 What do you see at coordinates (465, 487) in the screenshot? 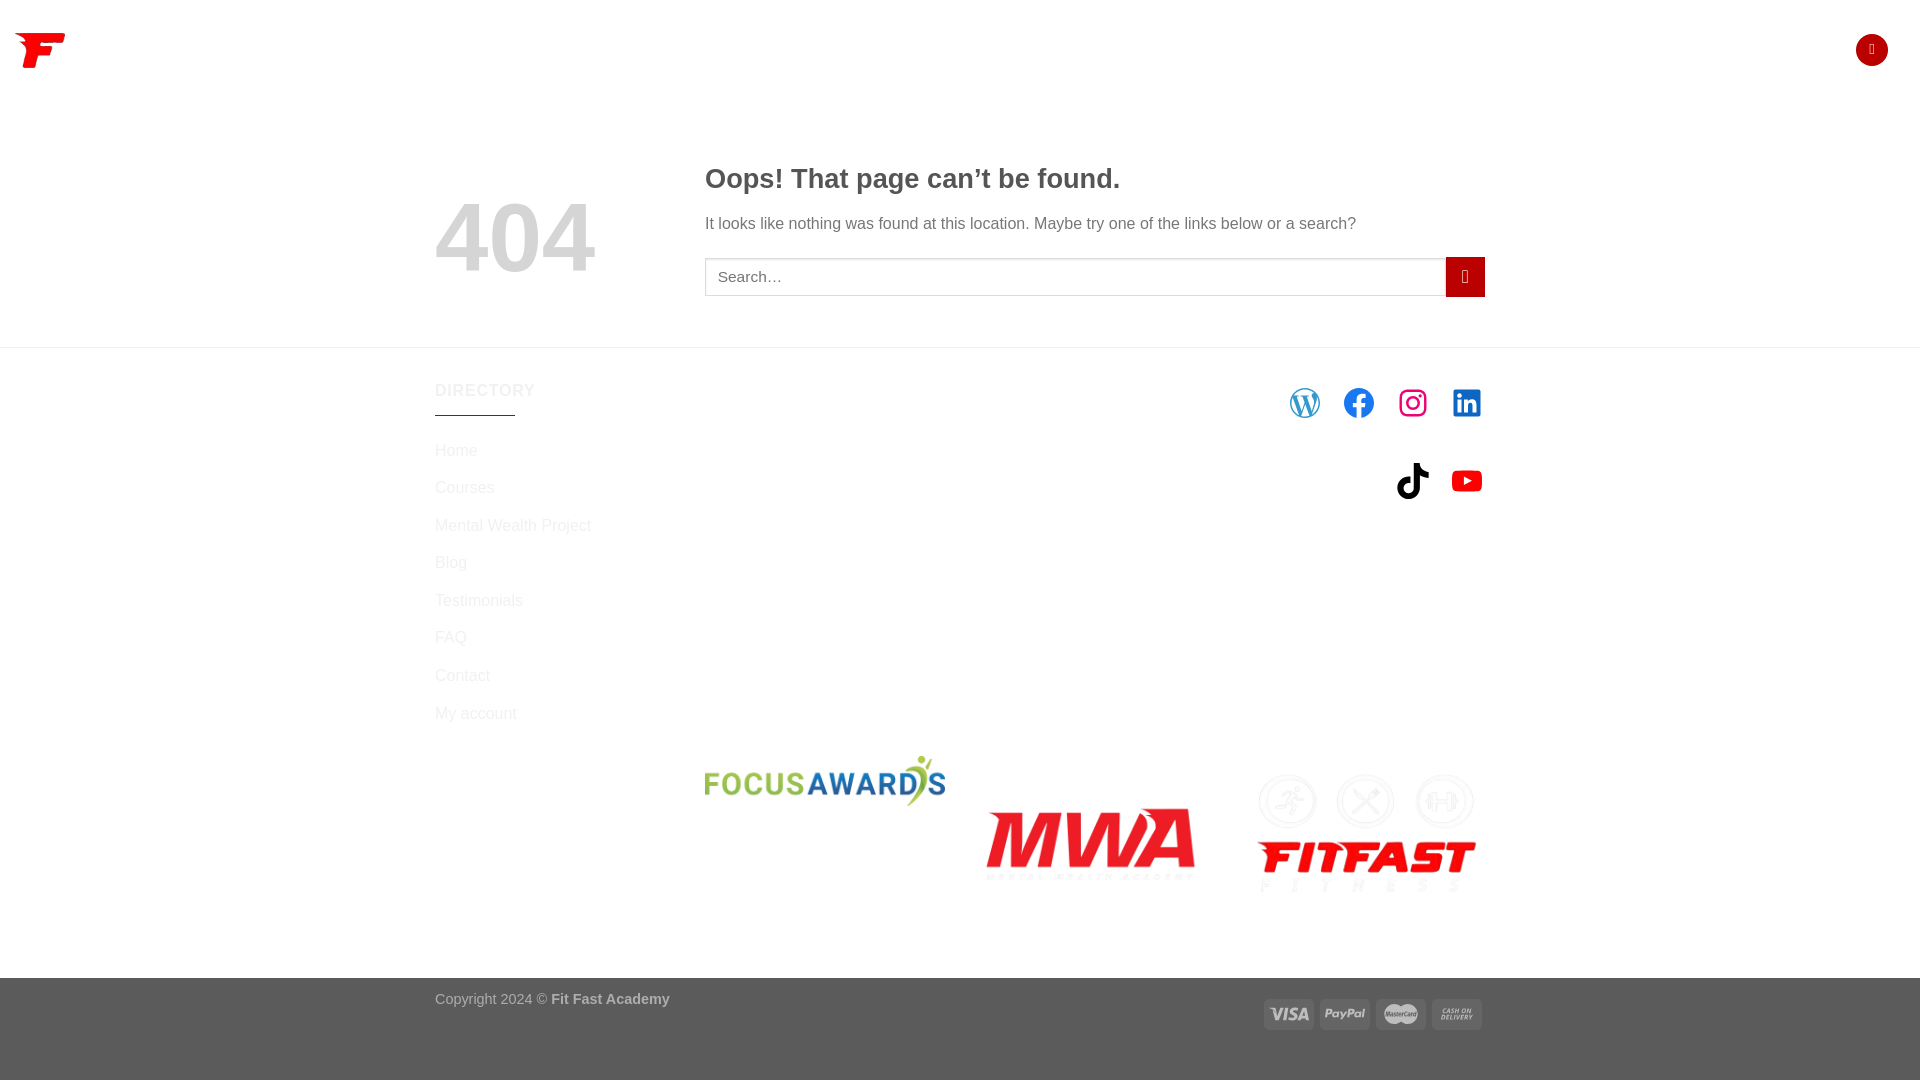
I see `Courses` at bounding box center [465, 487].